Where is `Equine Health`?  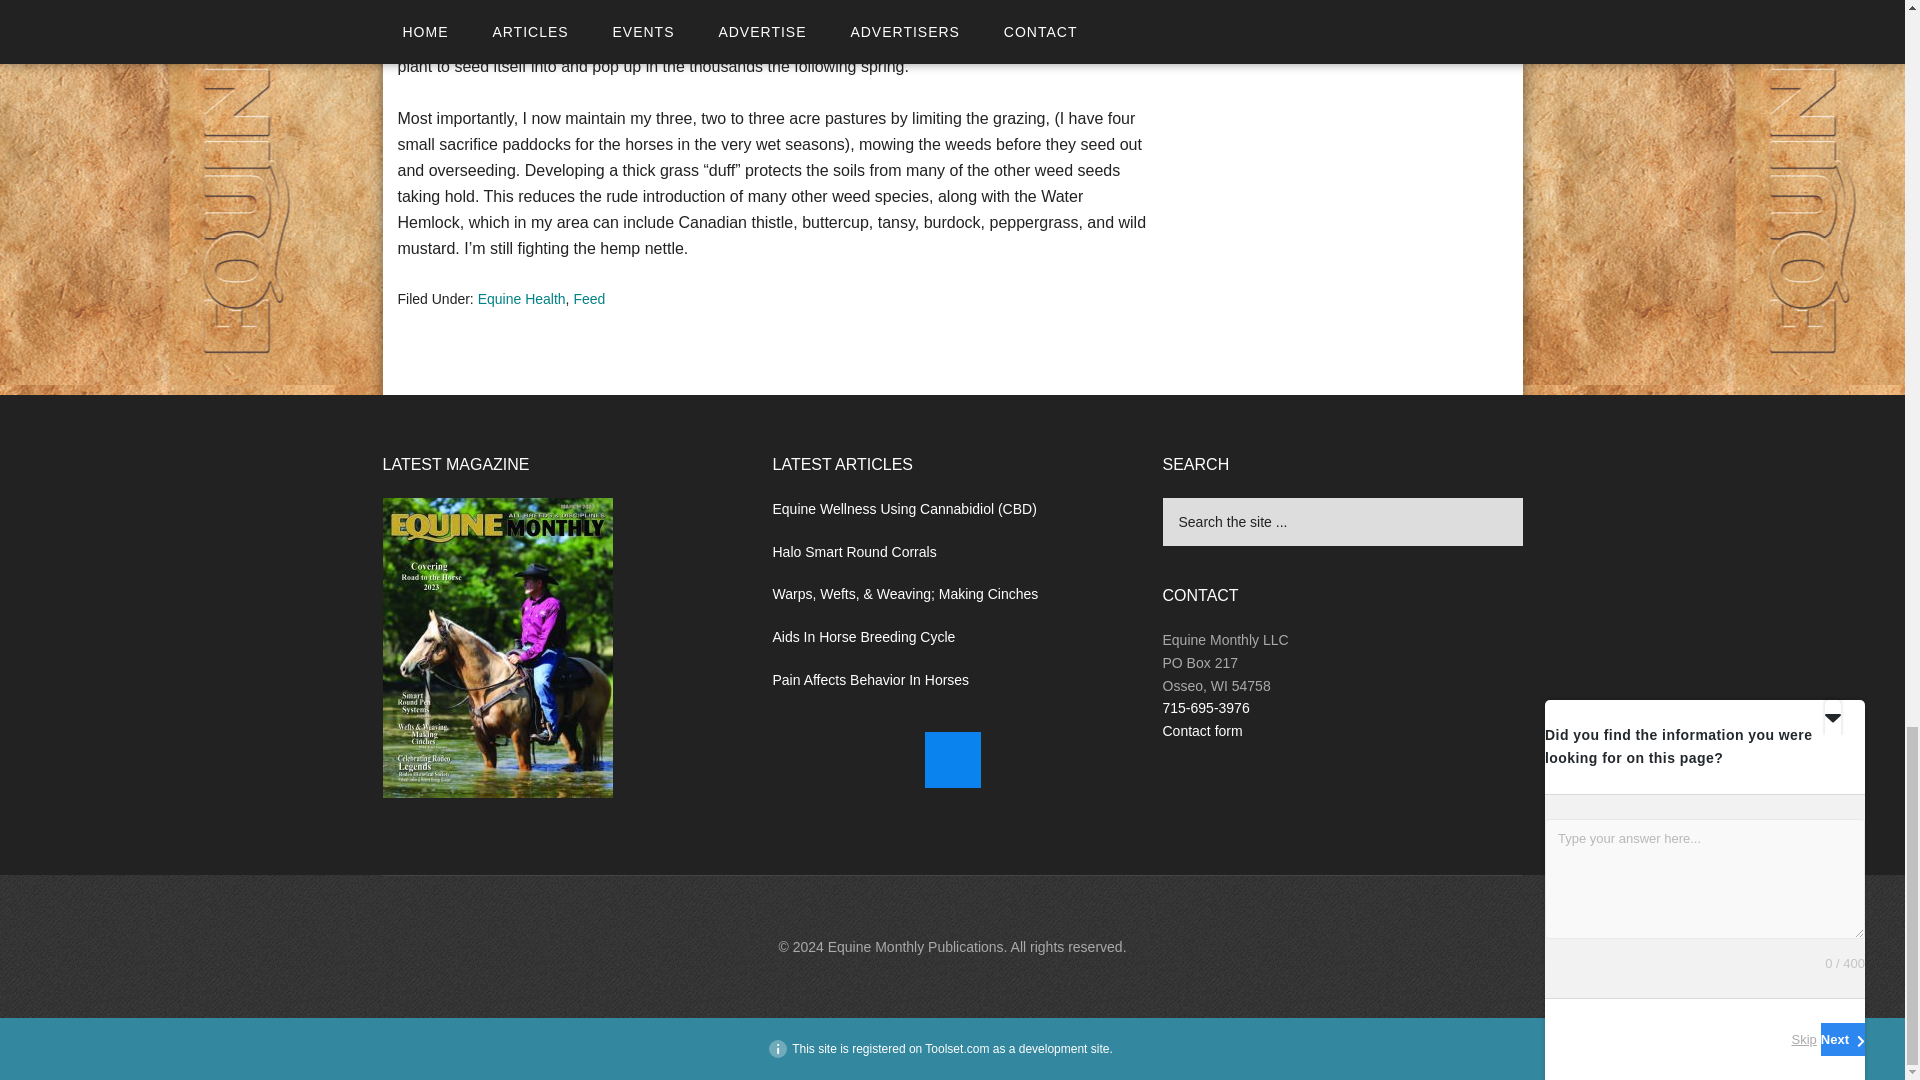 Equine Health is located at coordinates (522, 298).